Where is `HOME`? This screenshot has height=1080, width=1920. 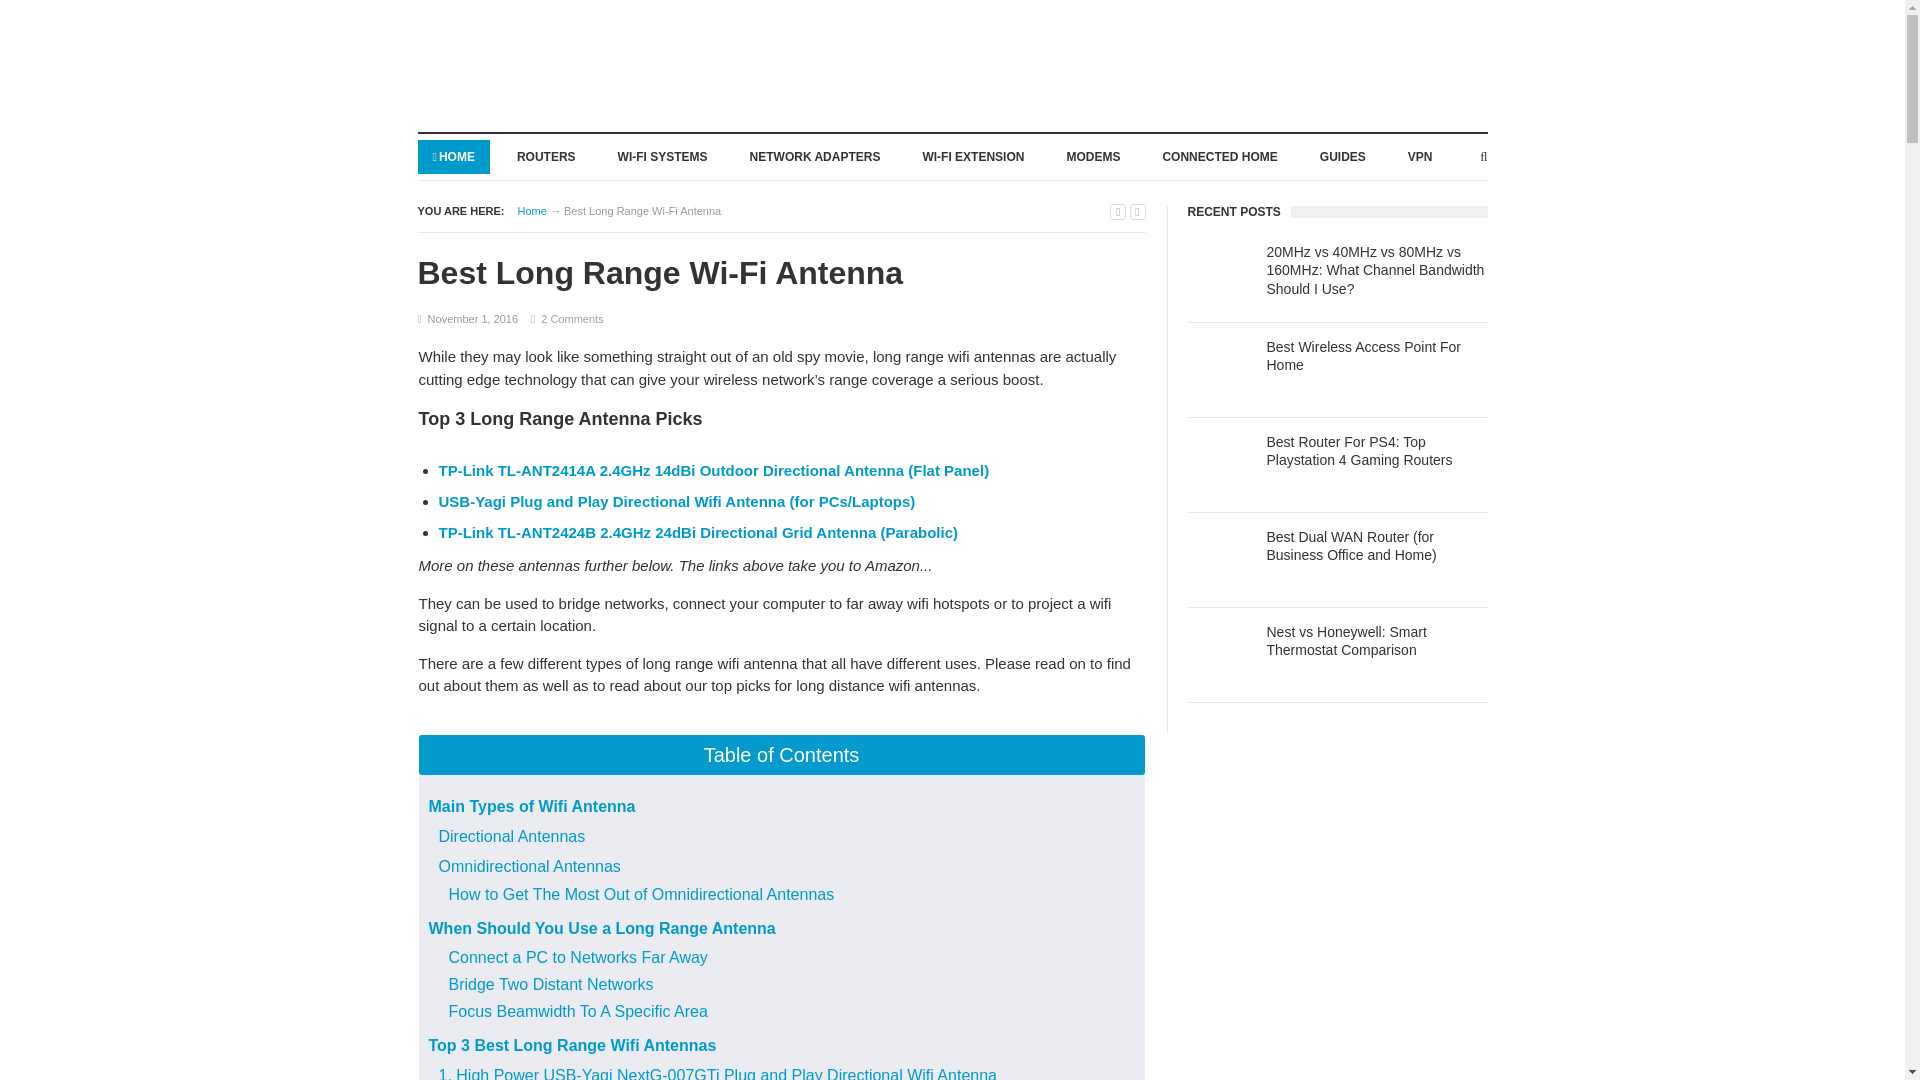
HOME is located at coordinates (454, 156).